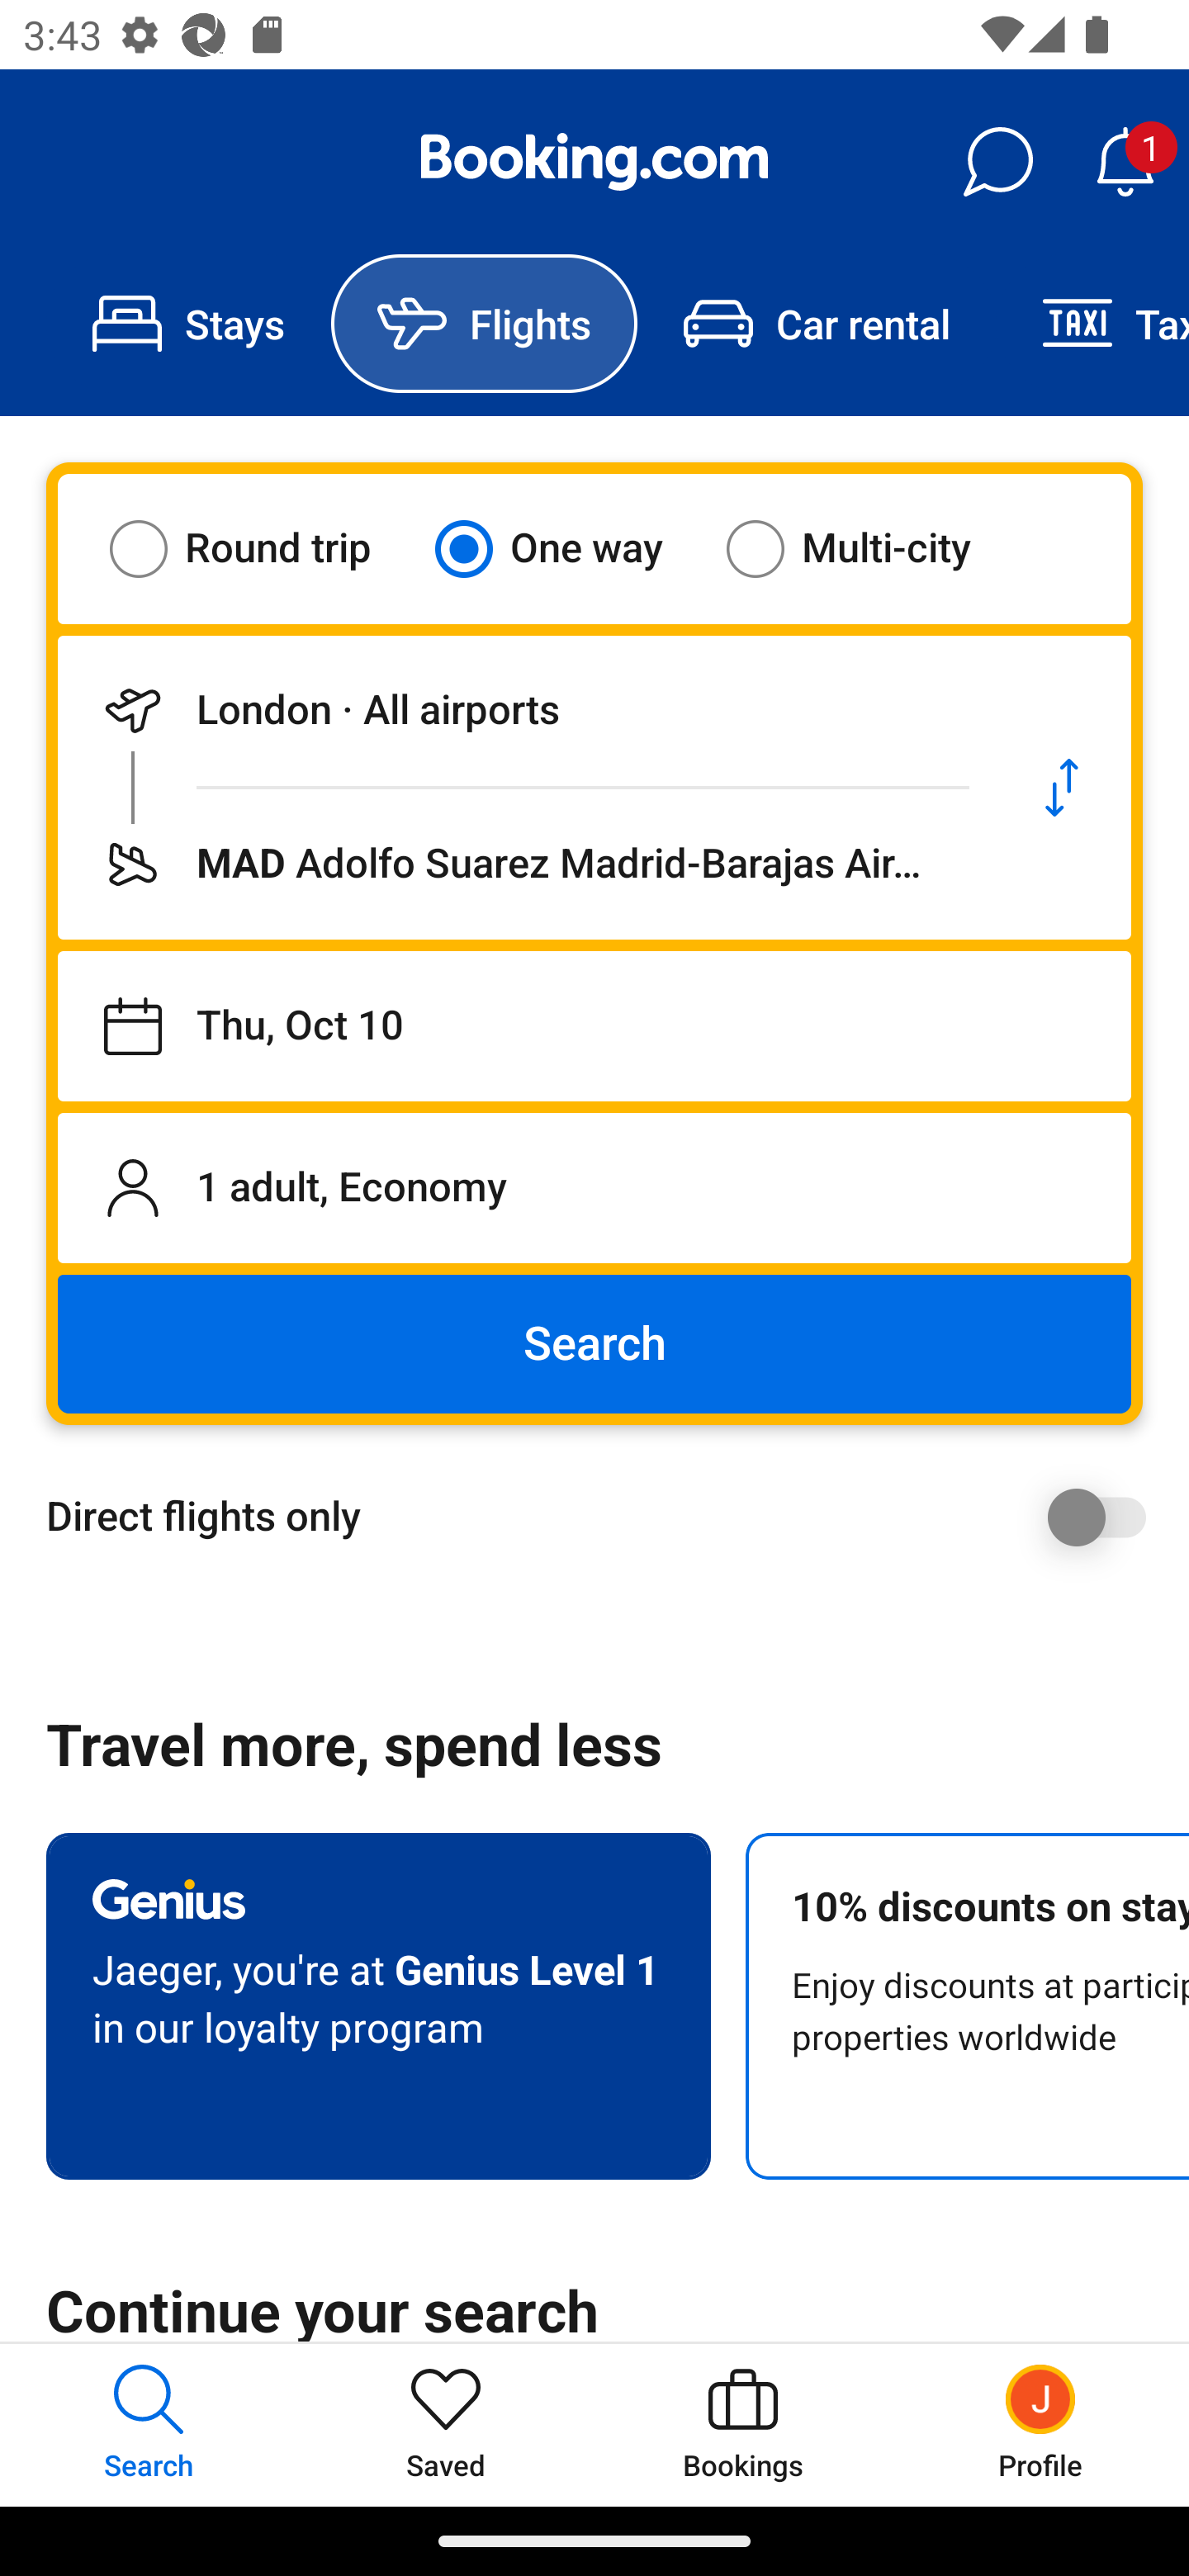 Image resolution: width=1189 pixels, height=2576 pixels. Describe the element at coordinates (594, 1344) in the screenshot. I see `Search` at that location.